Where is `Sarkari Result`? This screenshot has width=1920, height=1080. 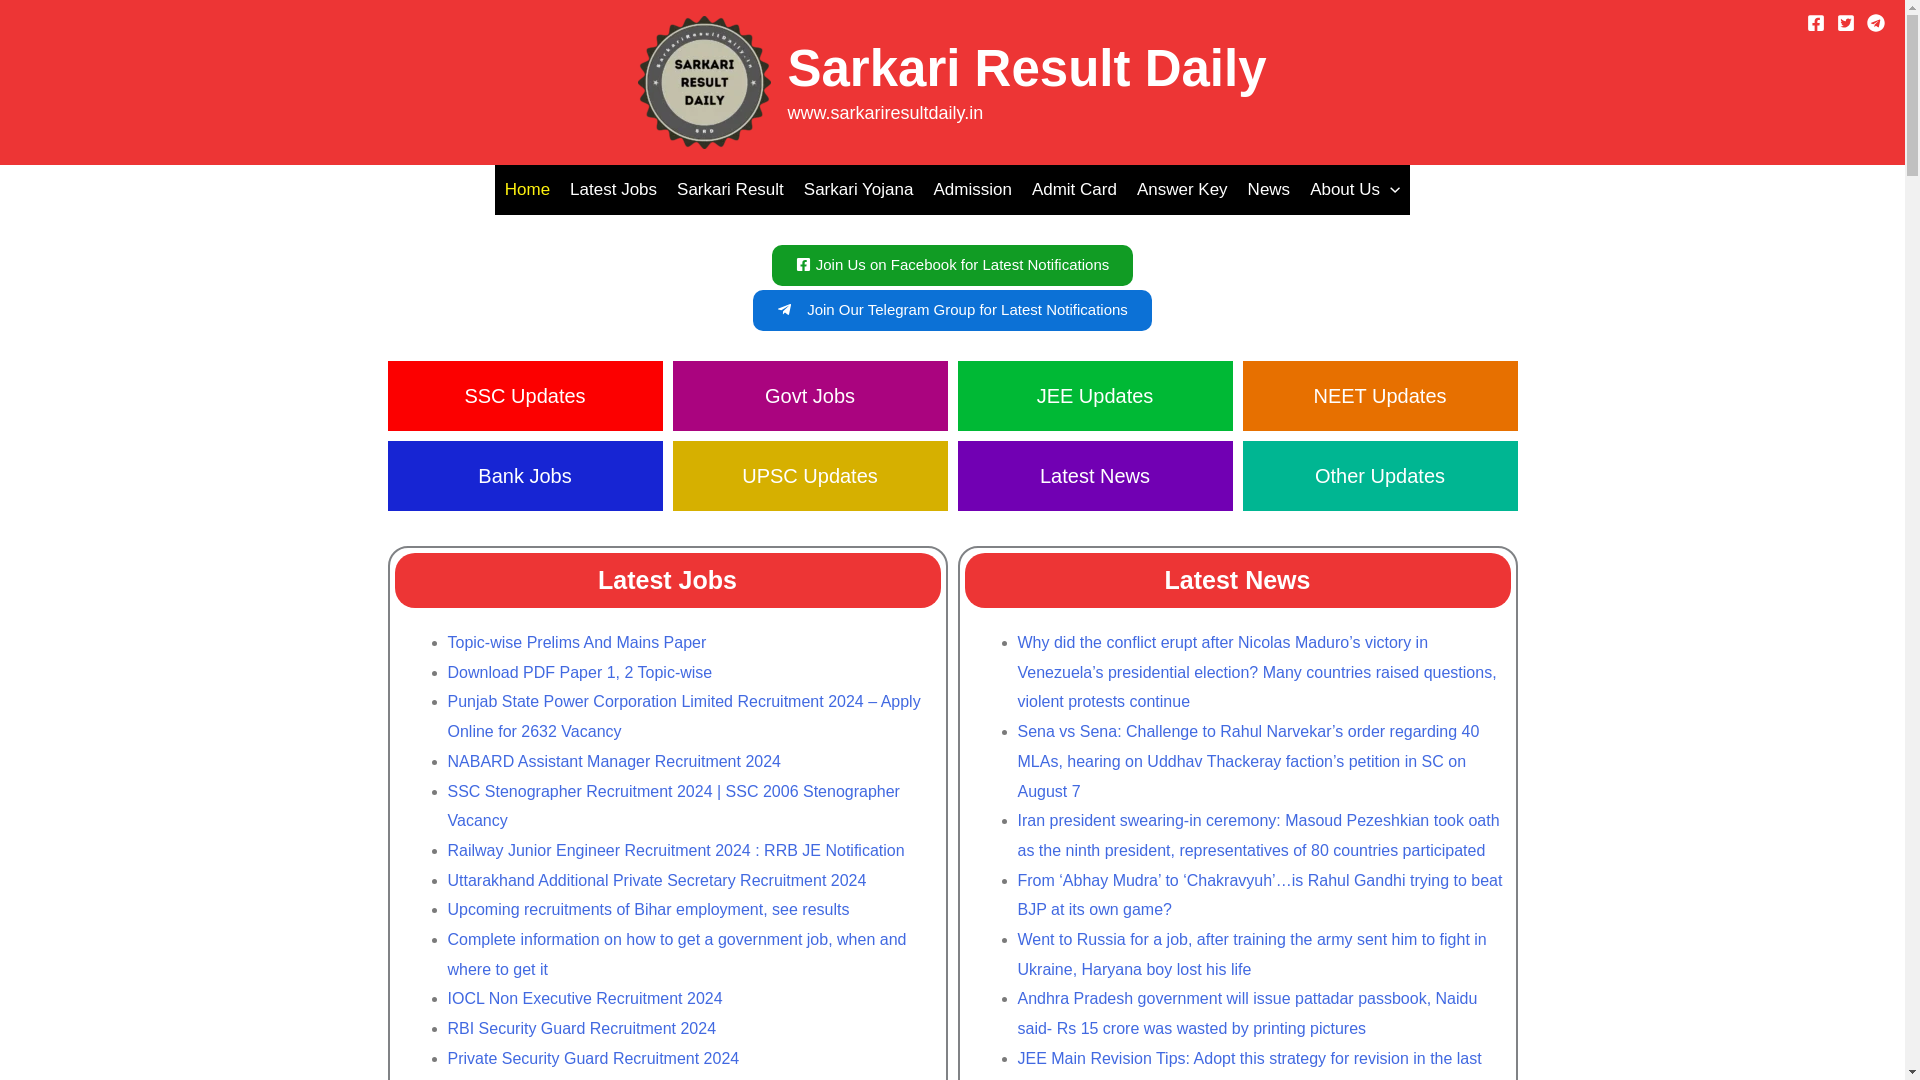
Sarkari Result is located at coordinates (730, 190).